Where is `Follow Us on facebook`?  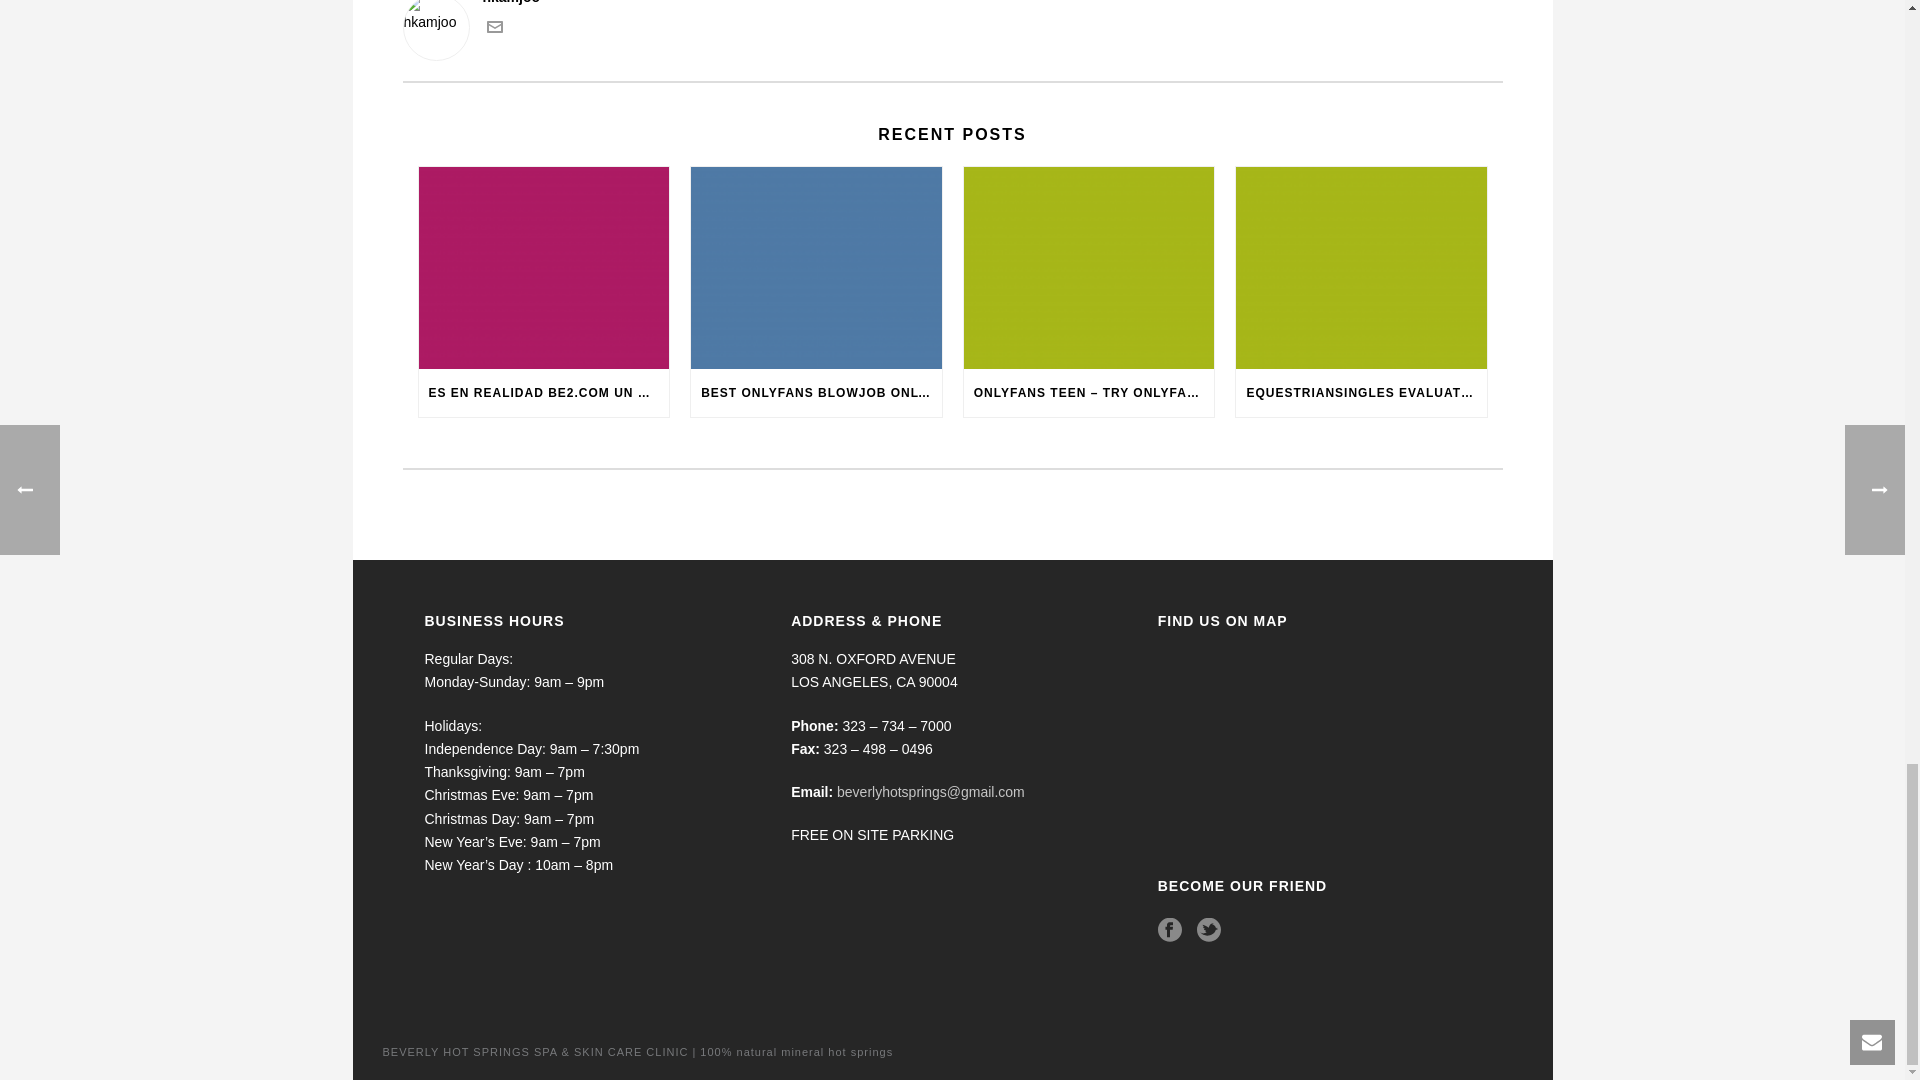 Follow Us on facebook is located at coordinates (1170, 930).